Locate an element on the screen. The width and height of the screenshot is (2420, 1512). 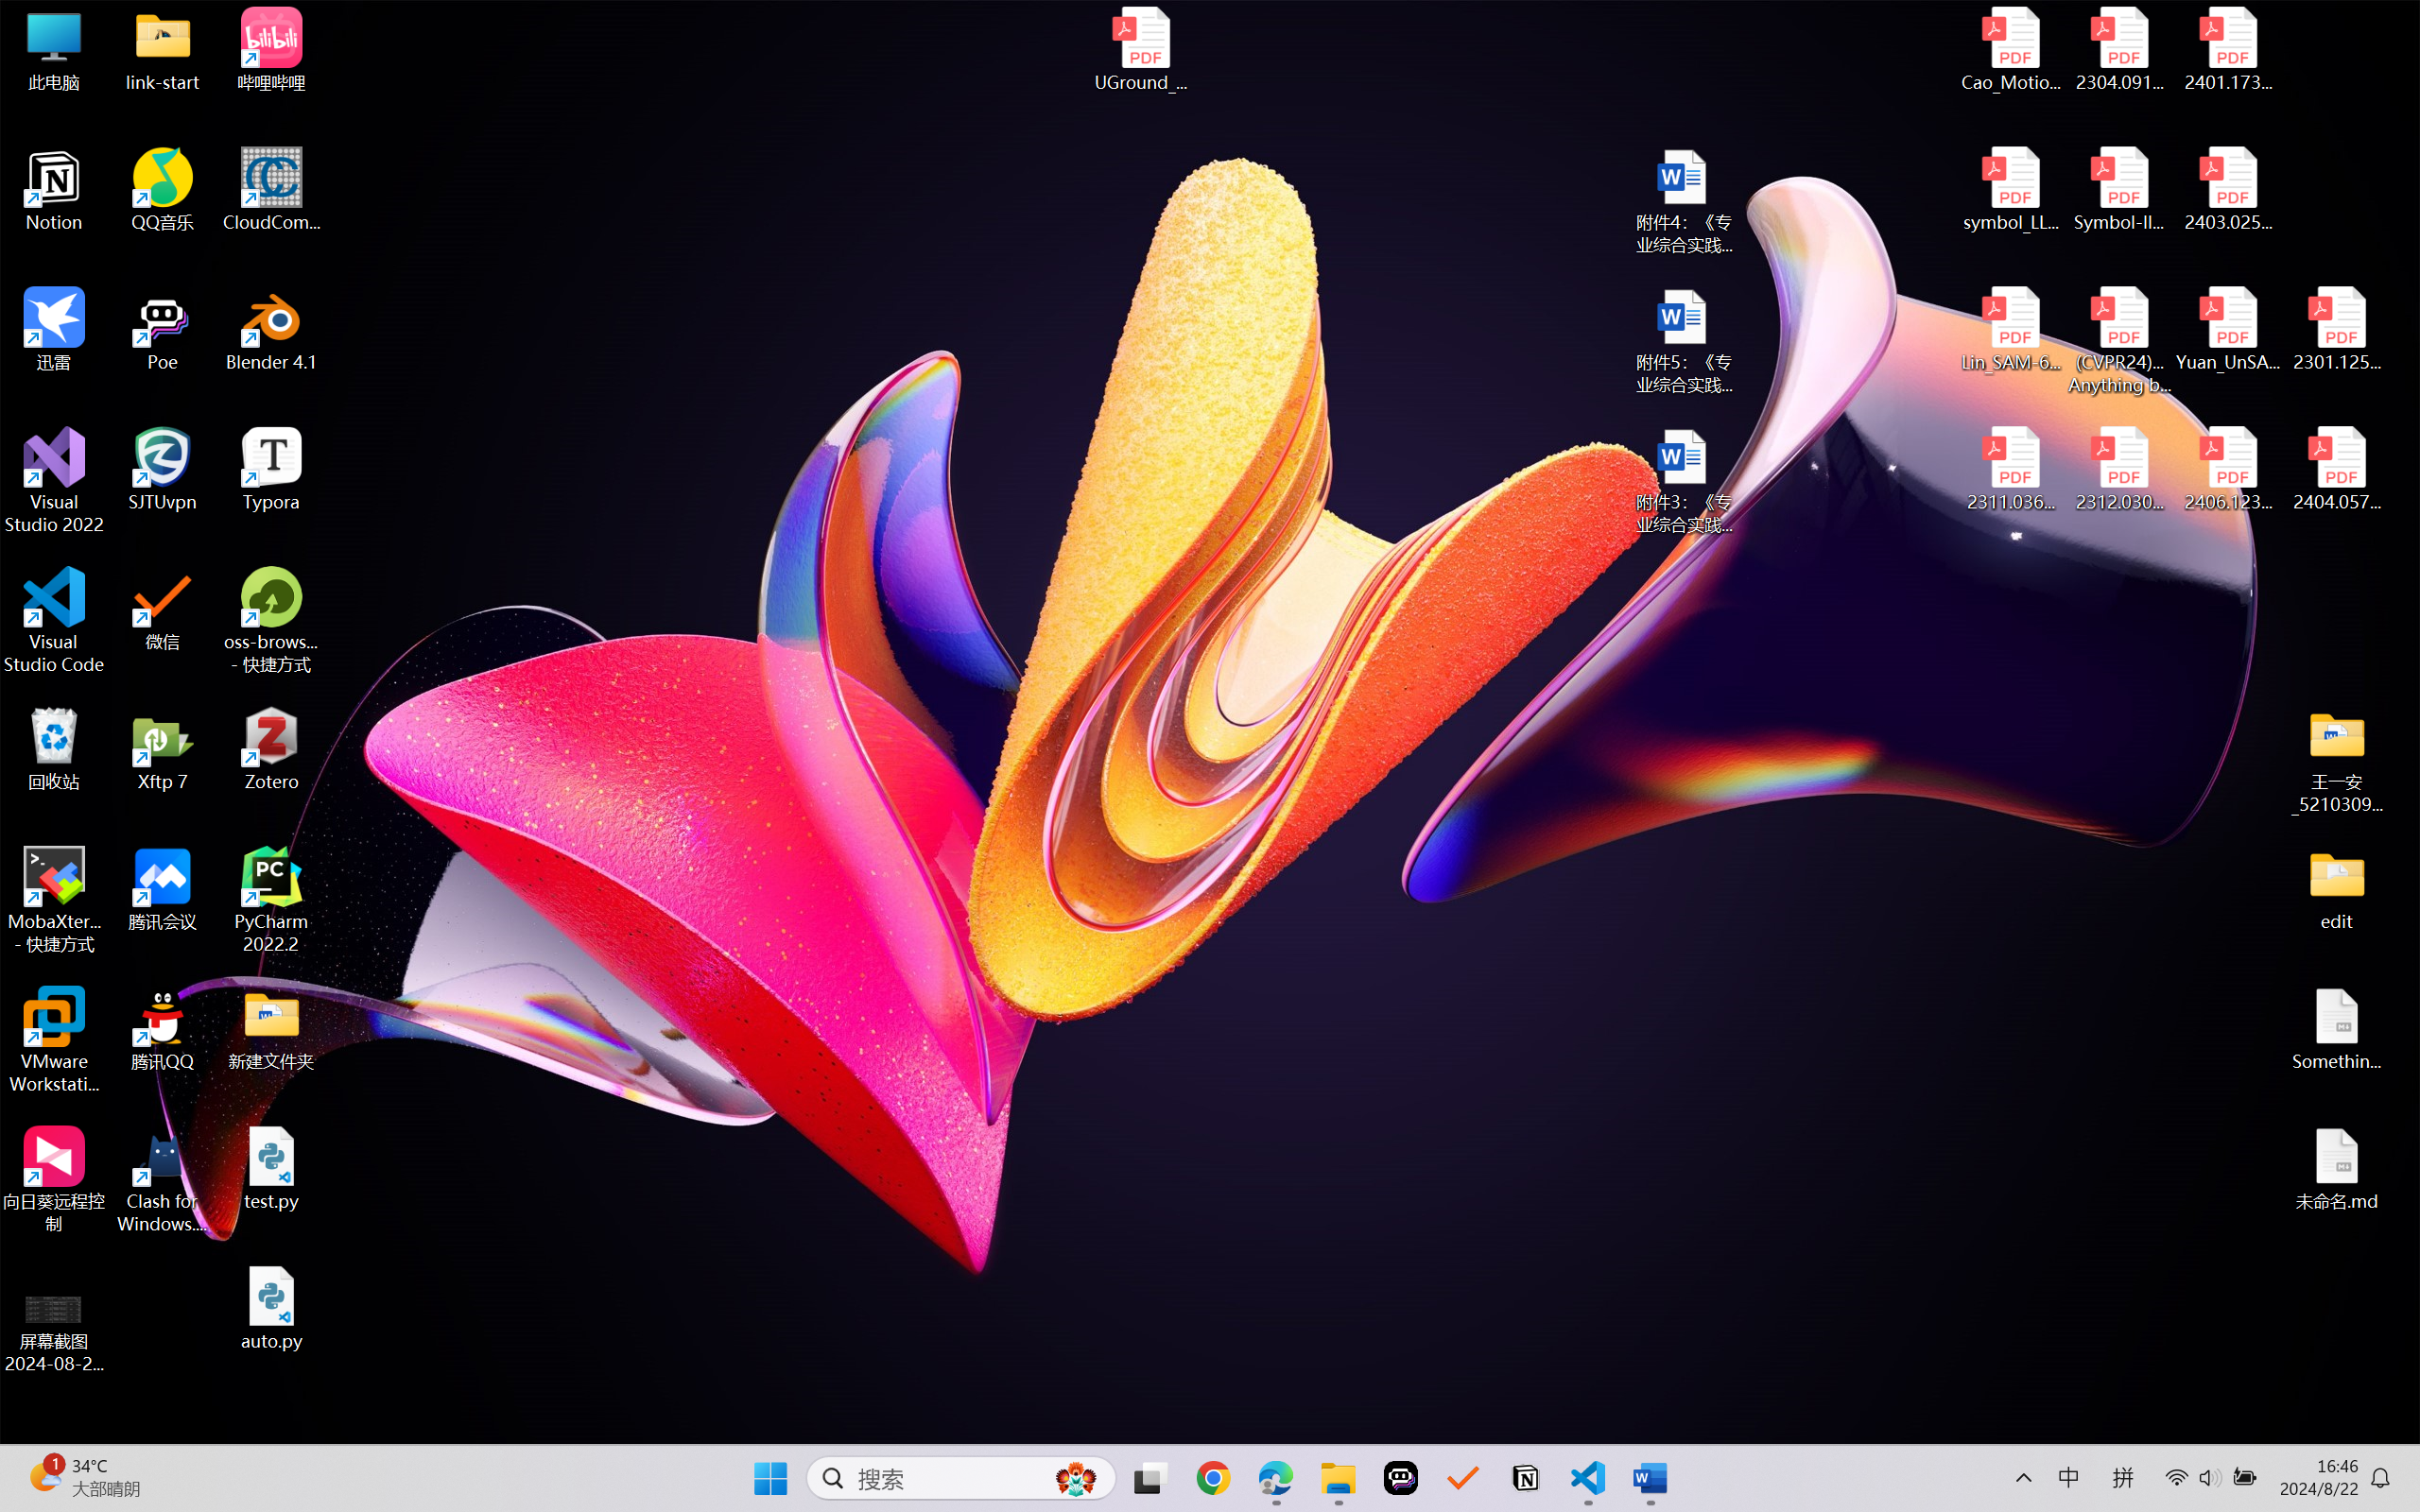
SJTUvpn is located at coordinates (163, 470).